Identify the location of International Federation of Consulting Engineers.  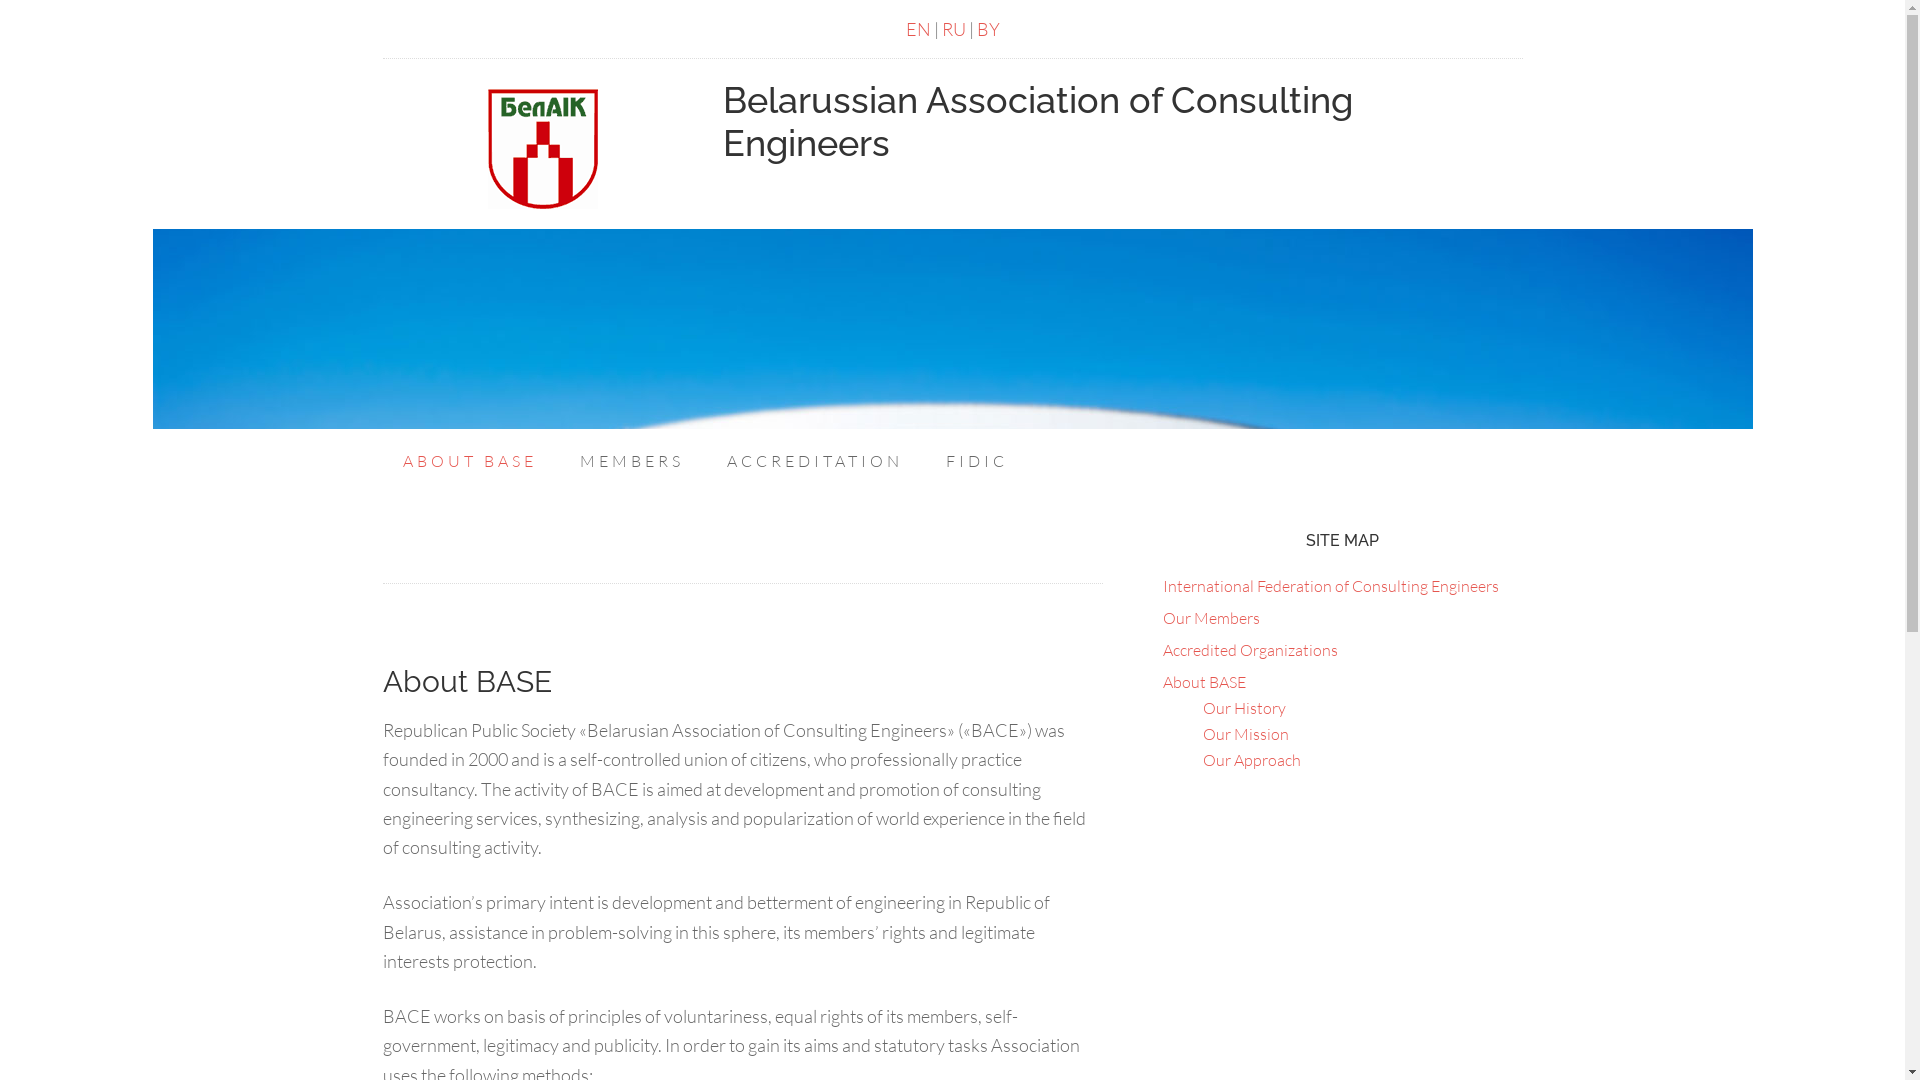
(1330, 586).